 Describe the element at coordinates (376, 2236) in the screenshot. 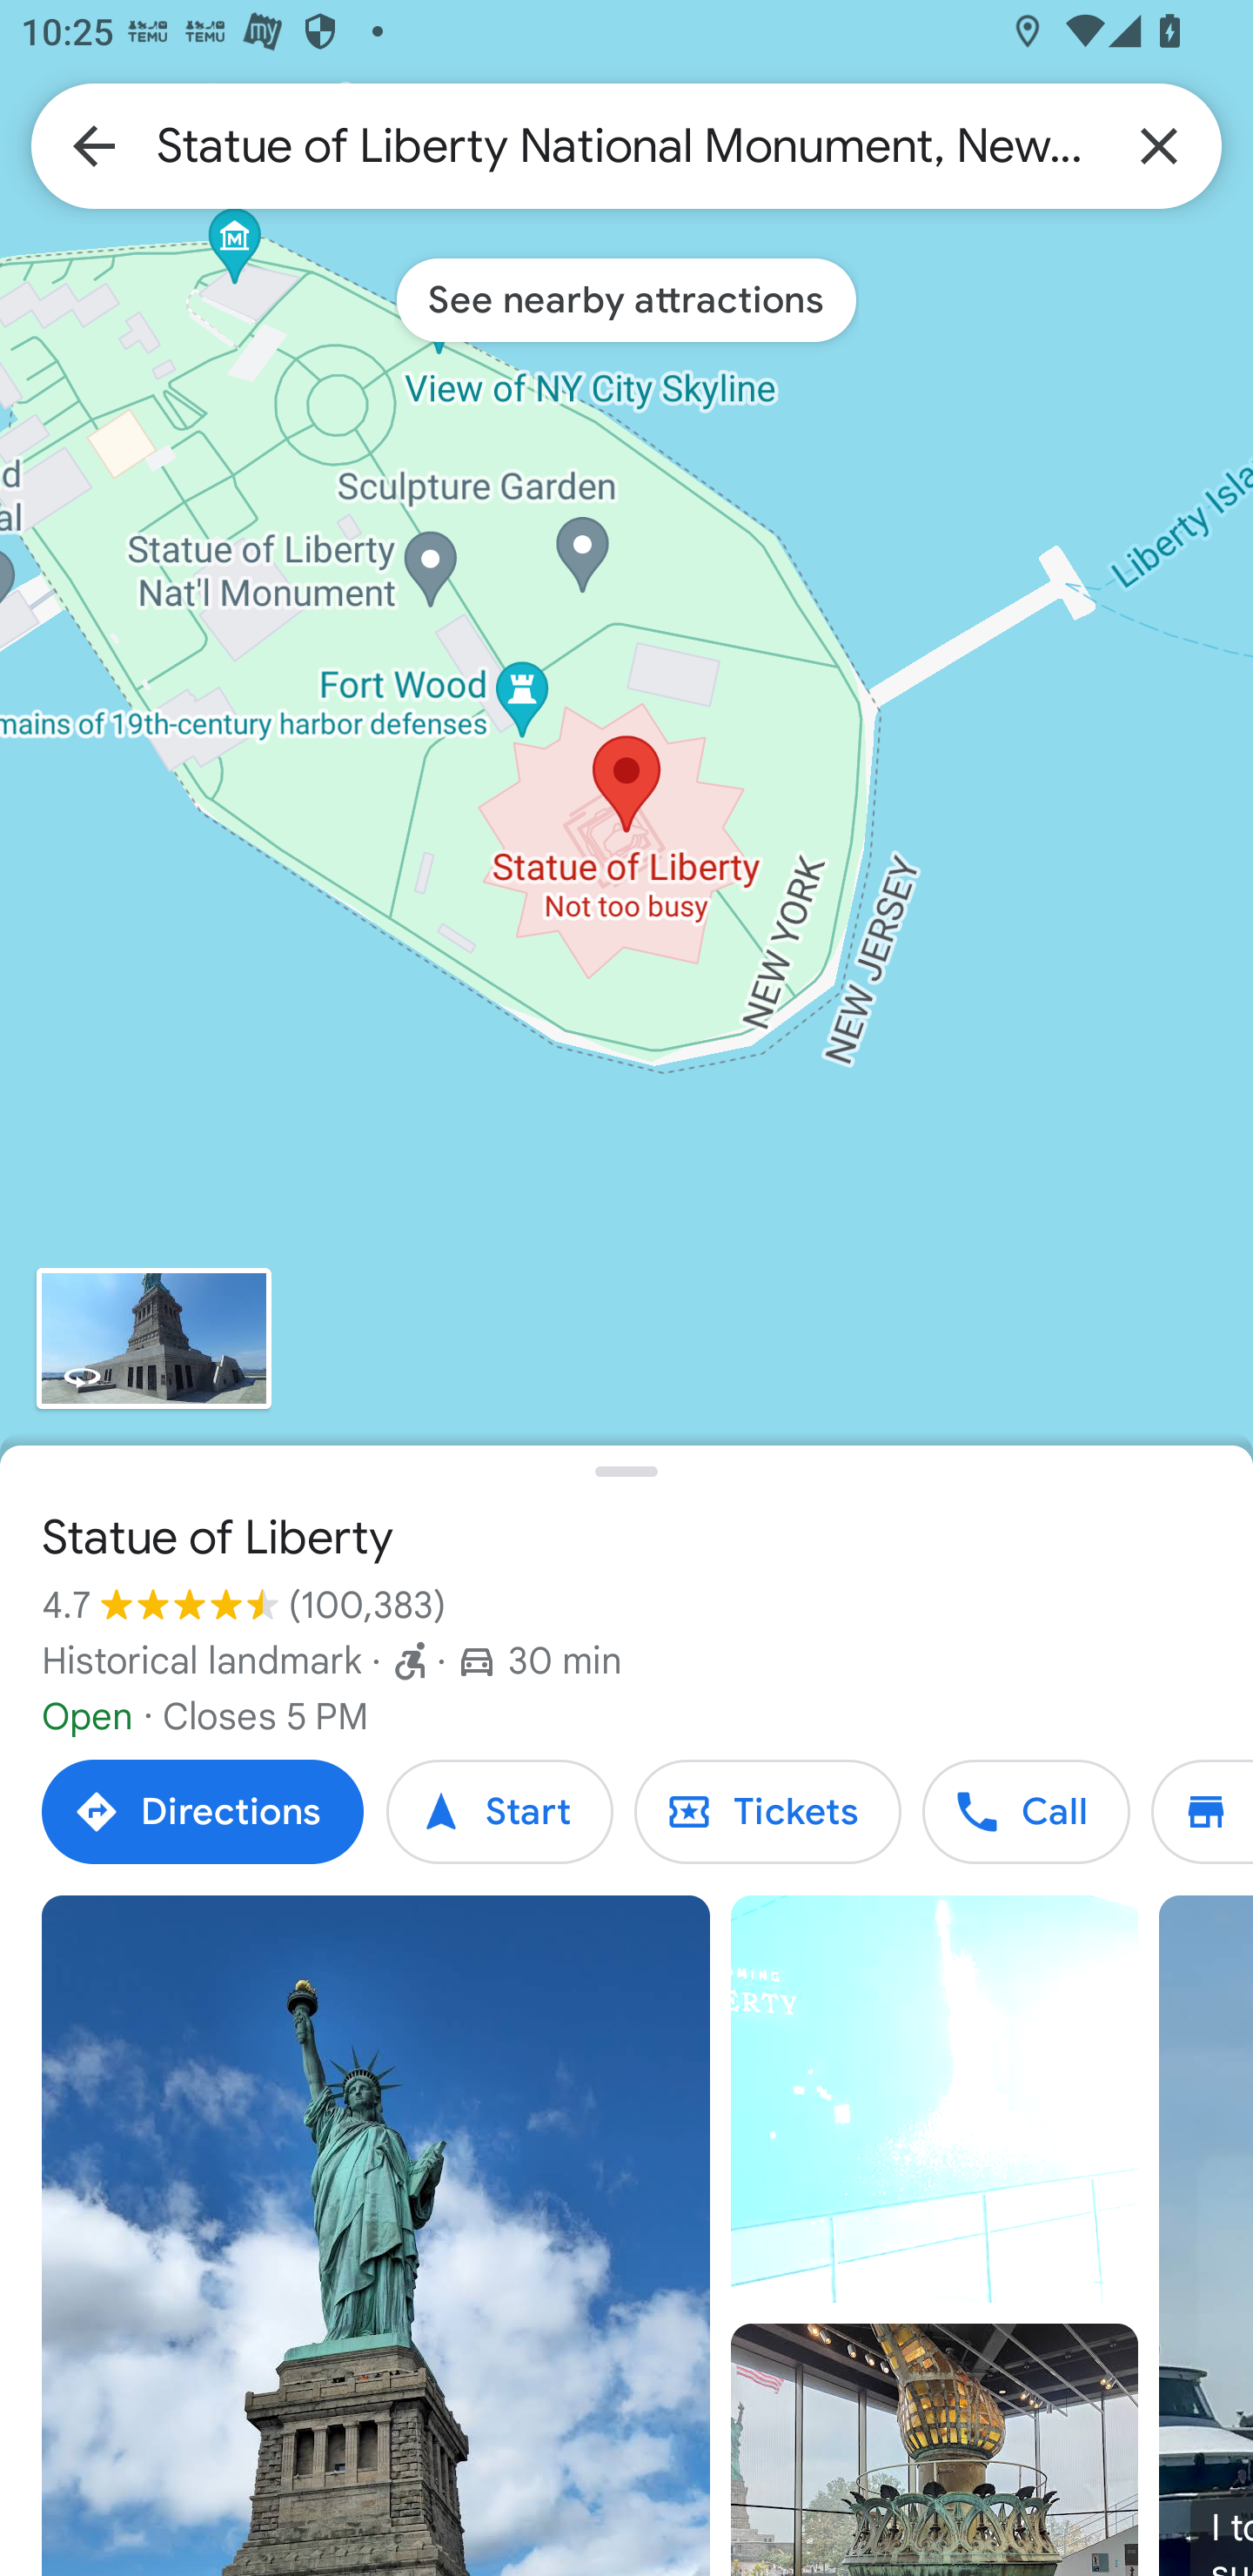

I see `Photo` at that location.